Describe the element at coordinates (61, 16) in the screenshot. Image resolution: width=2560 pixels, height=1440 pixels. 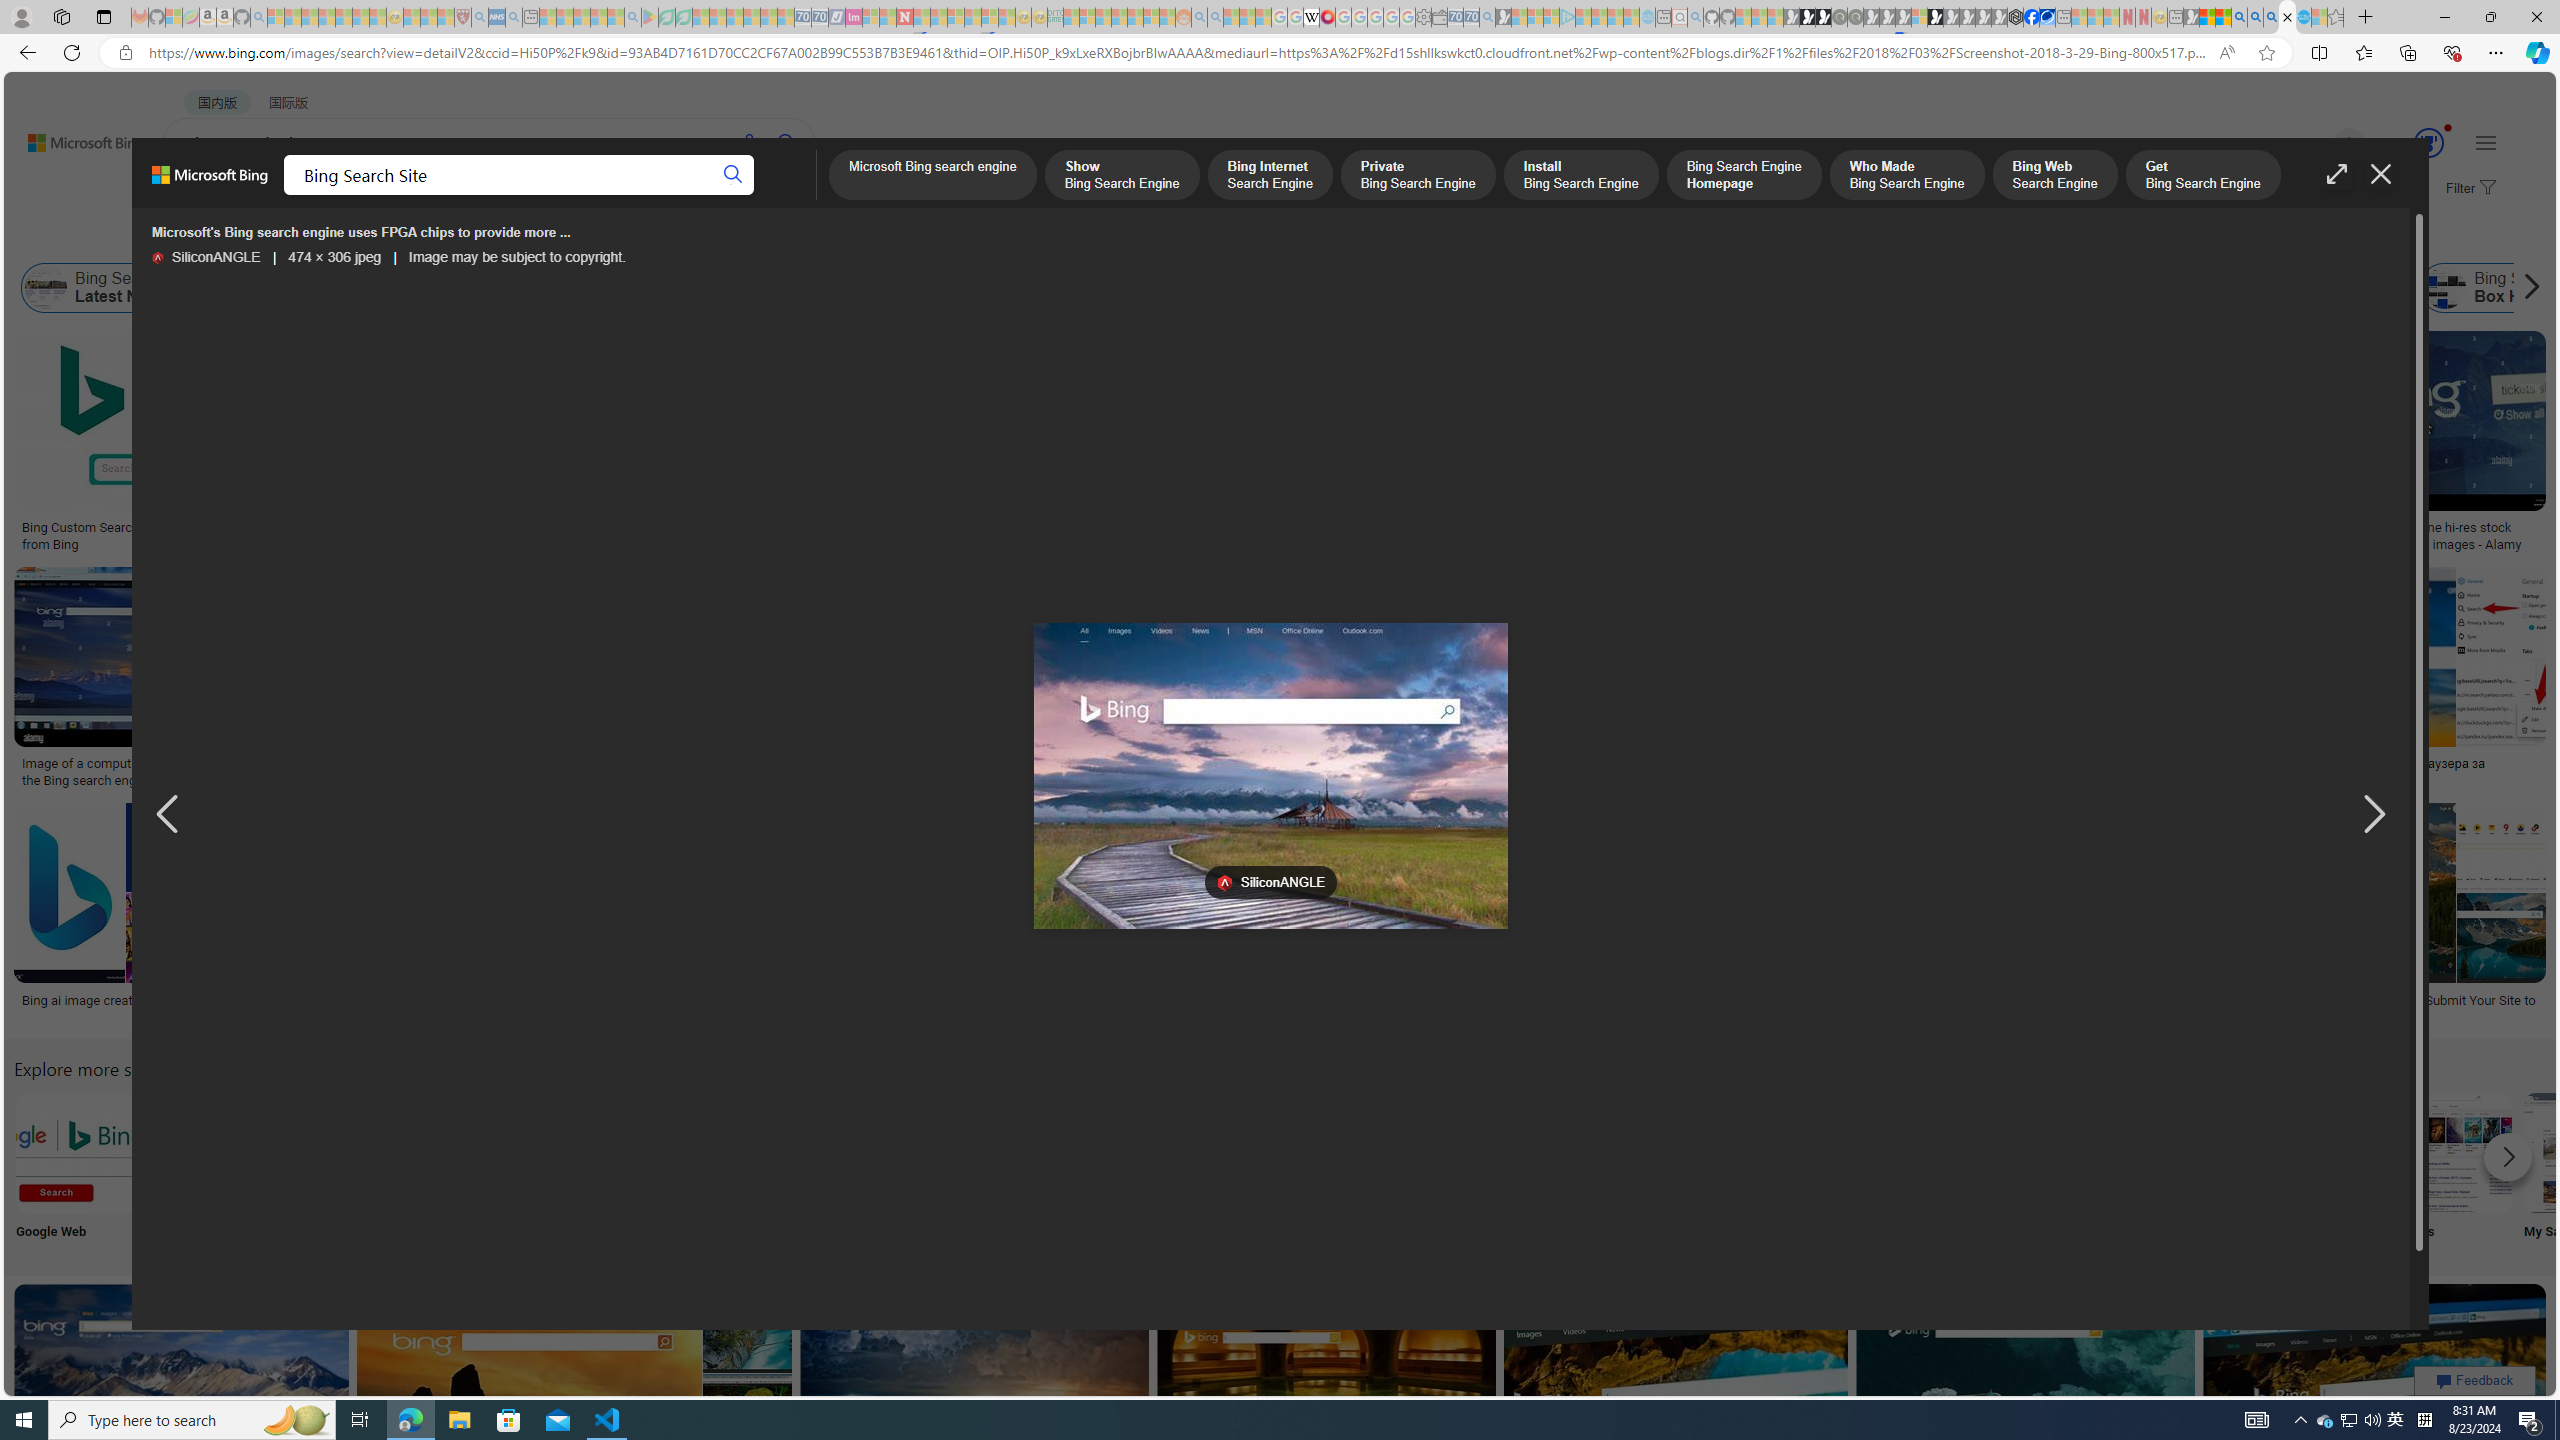
I see `Workspaces` at that location.